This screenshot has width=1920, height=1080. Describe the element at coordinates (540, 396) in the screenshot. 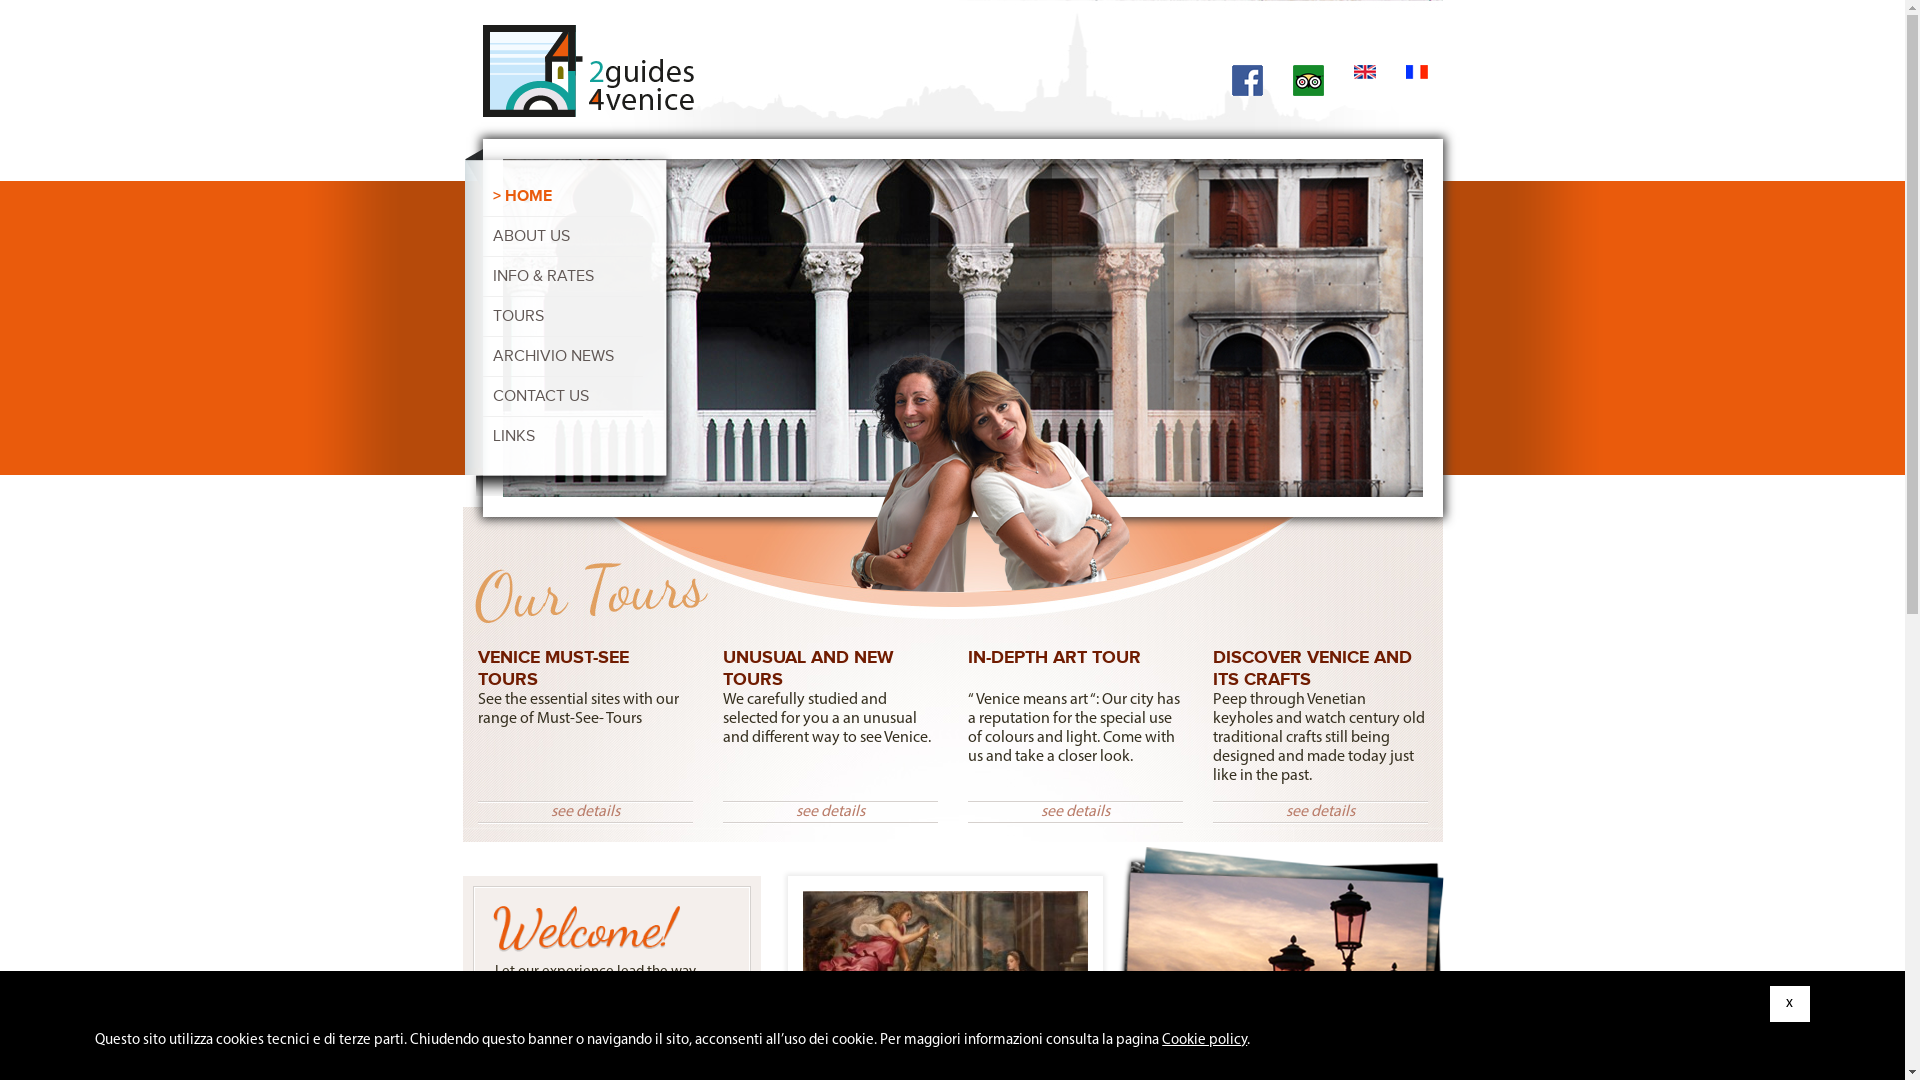

I see `CONTACT US` at that location.